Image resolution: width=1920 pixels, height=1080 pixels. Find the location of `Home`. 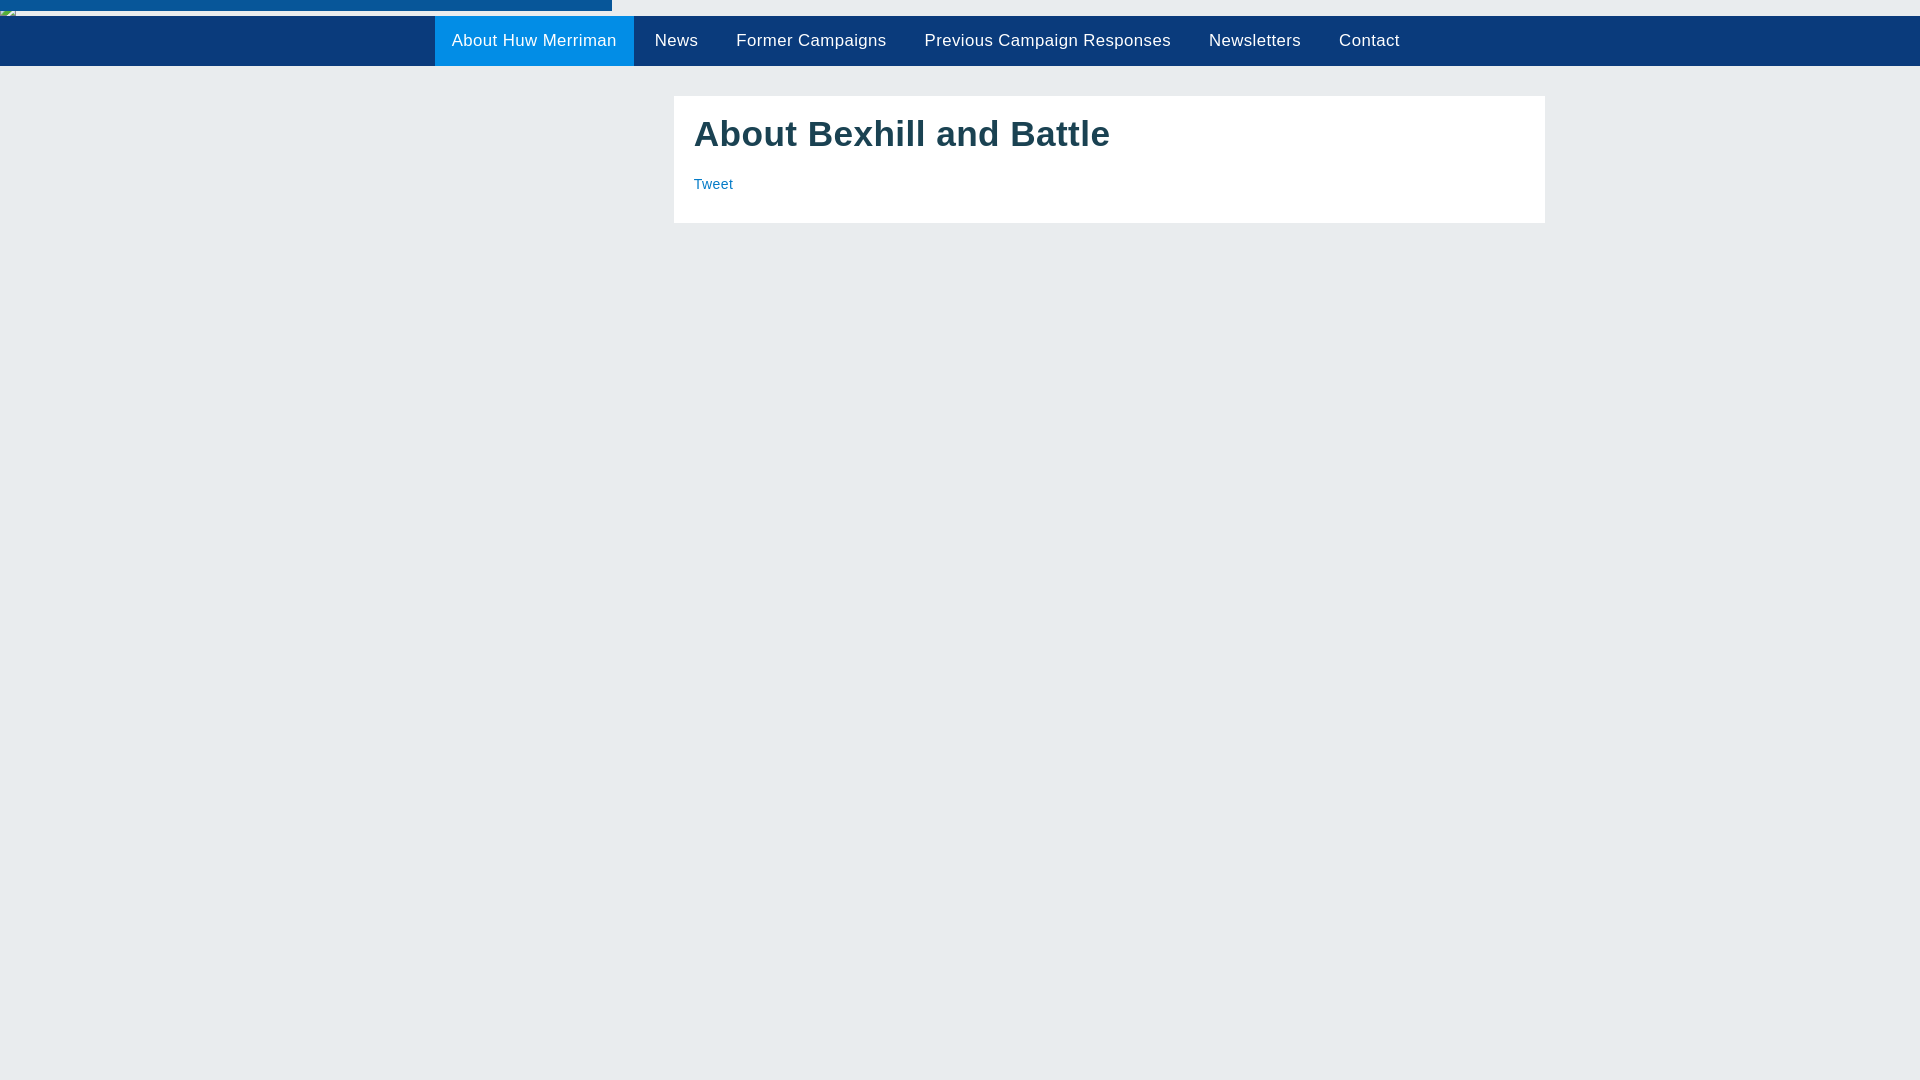

Home is located at coordinates (402, 40).